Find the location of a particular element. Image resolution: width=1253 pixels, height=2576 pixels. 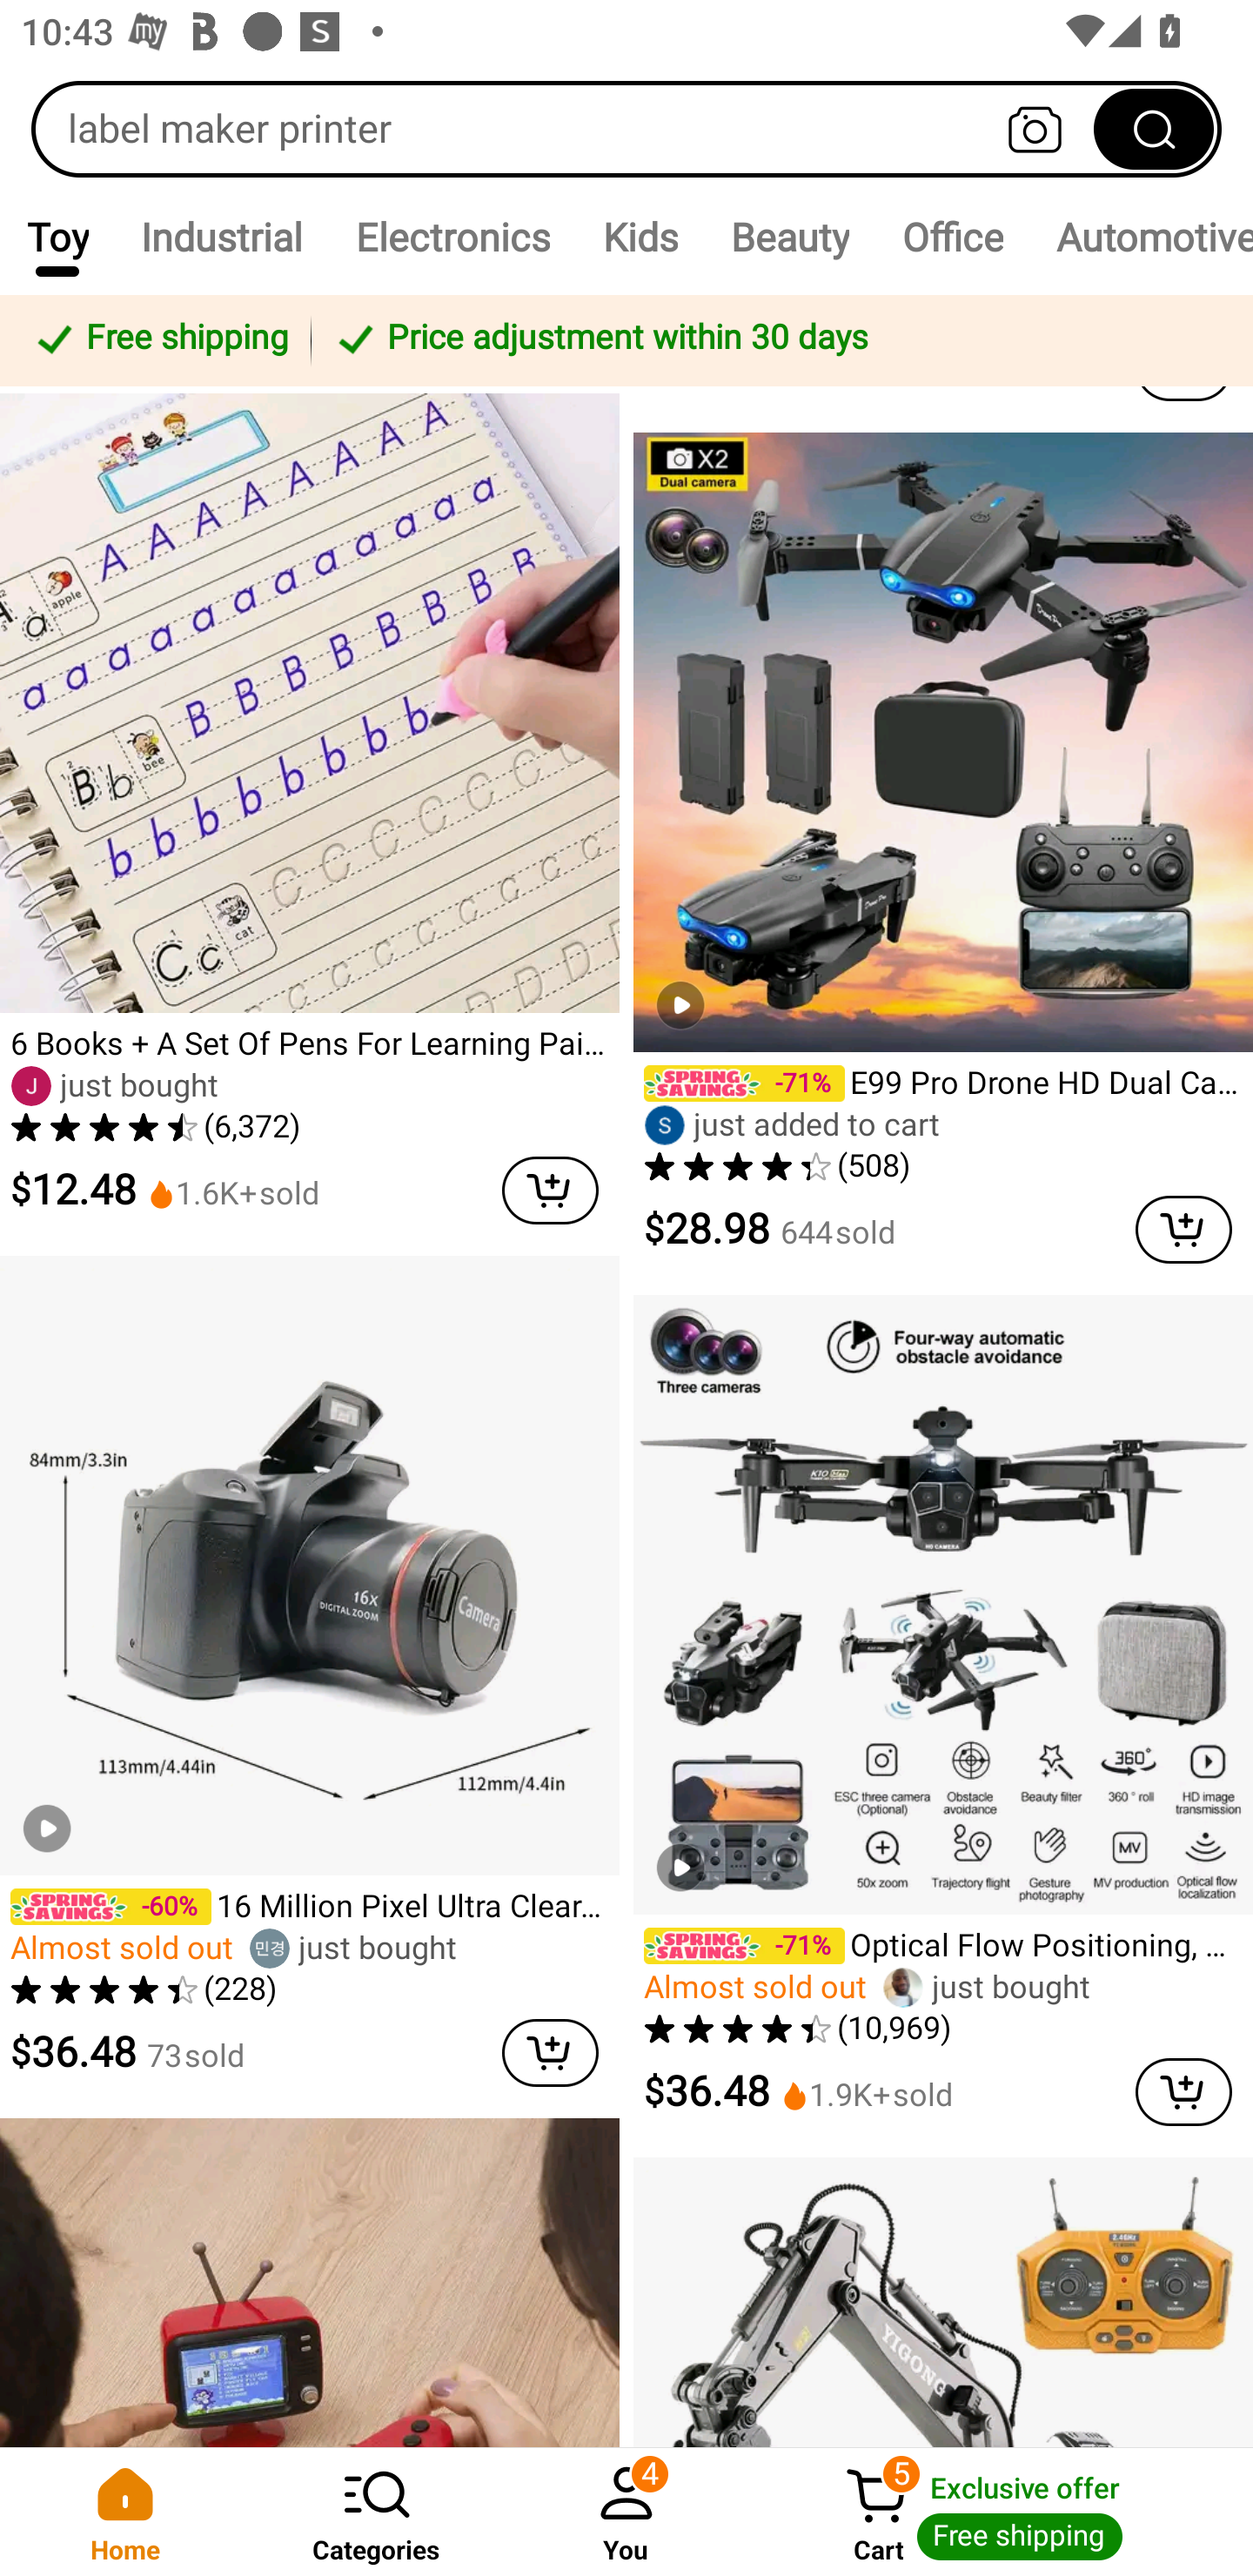

You 4 You is located at coordinates (626, 2512).